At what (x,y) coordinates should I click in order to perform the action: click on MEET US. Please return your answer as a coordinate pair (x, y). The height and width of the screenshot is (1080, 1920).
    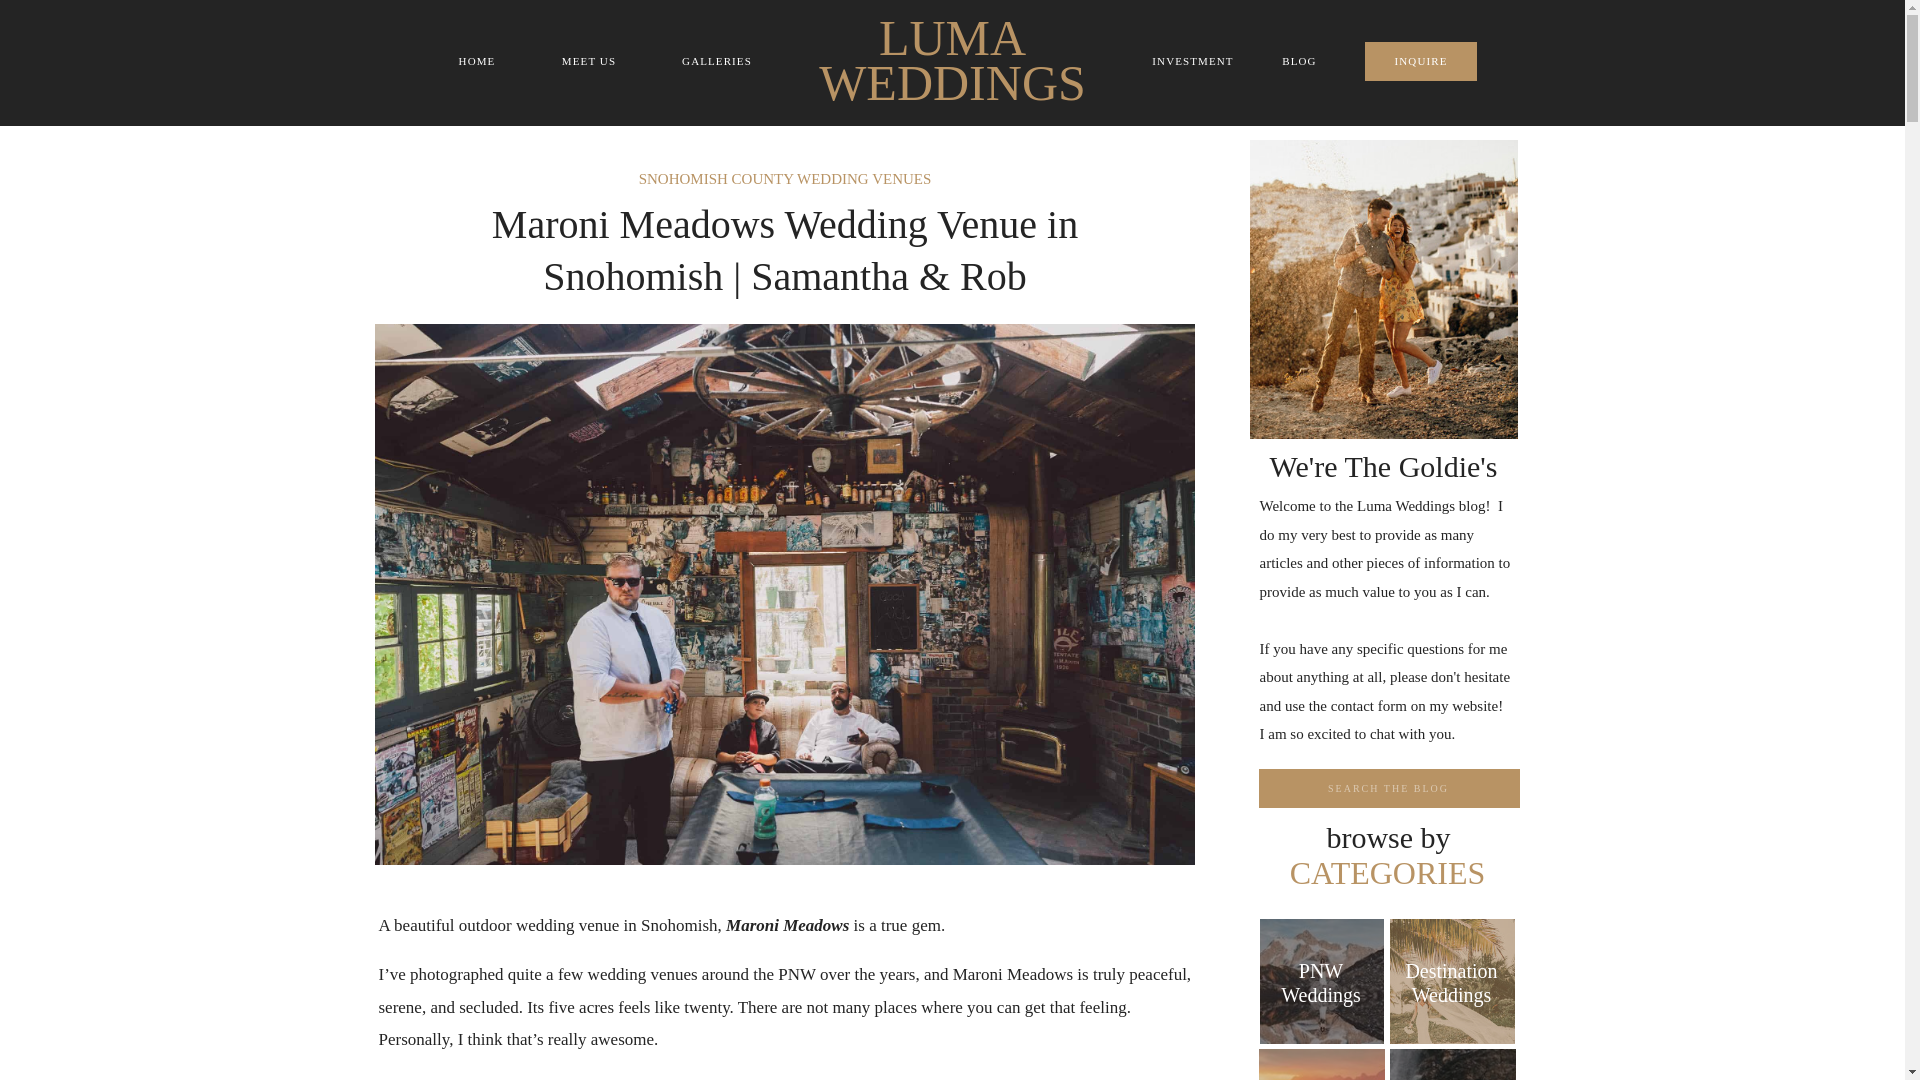
    Looking at the image, I should click on (588, 60).